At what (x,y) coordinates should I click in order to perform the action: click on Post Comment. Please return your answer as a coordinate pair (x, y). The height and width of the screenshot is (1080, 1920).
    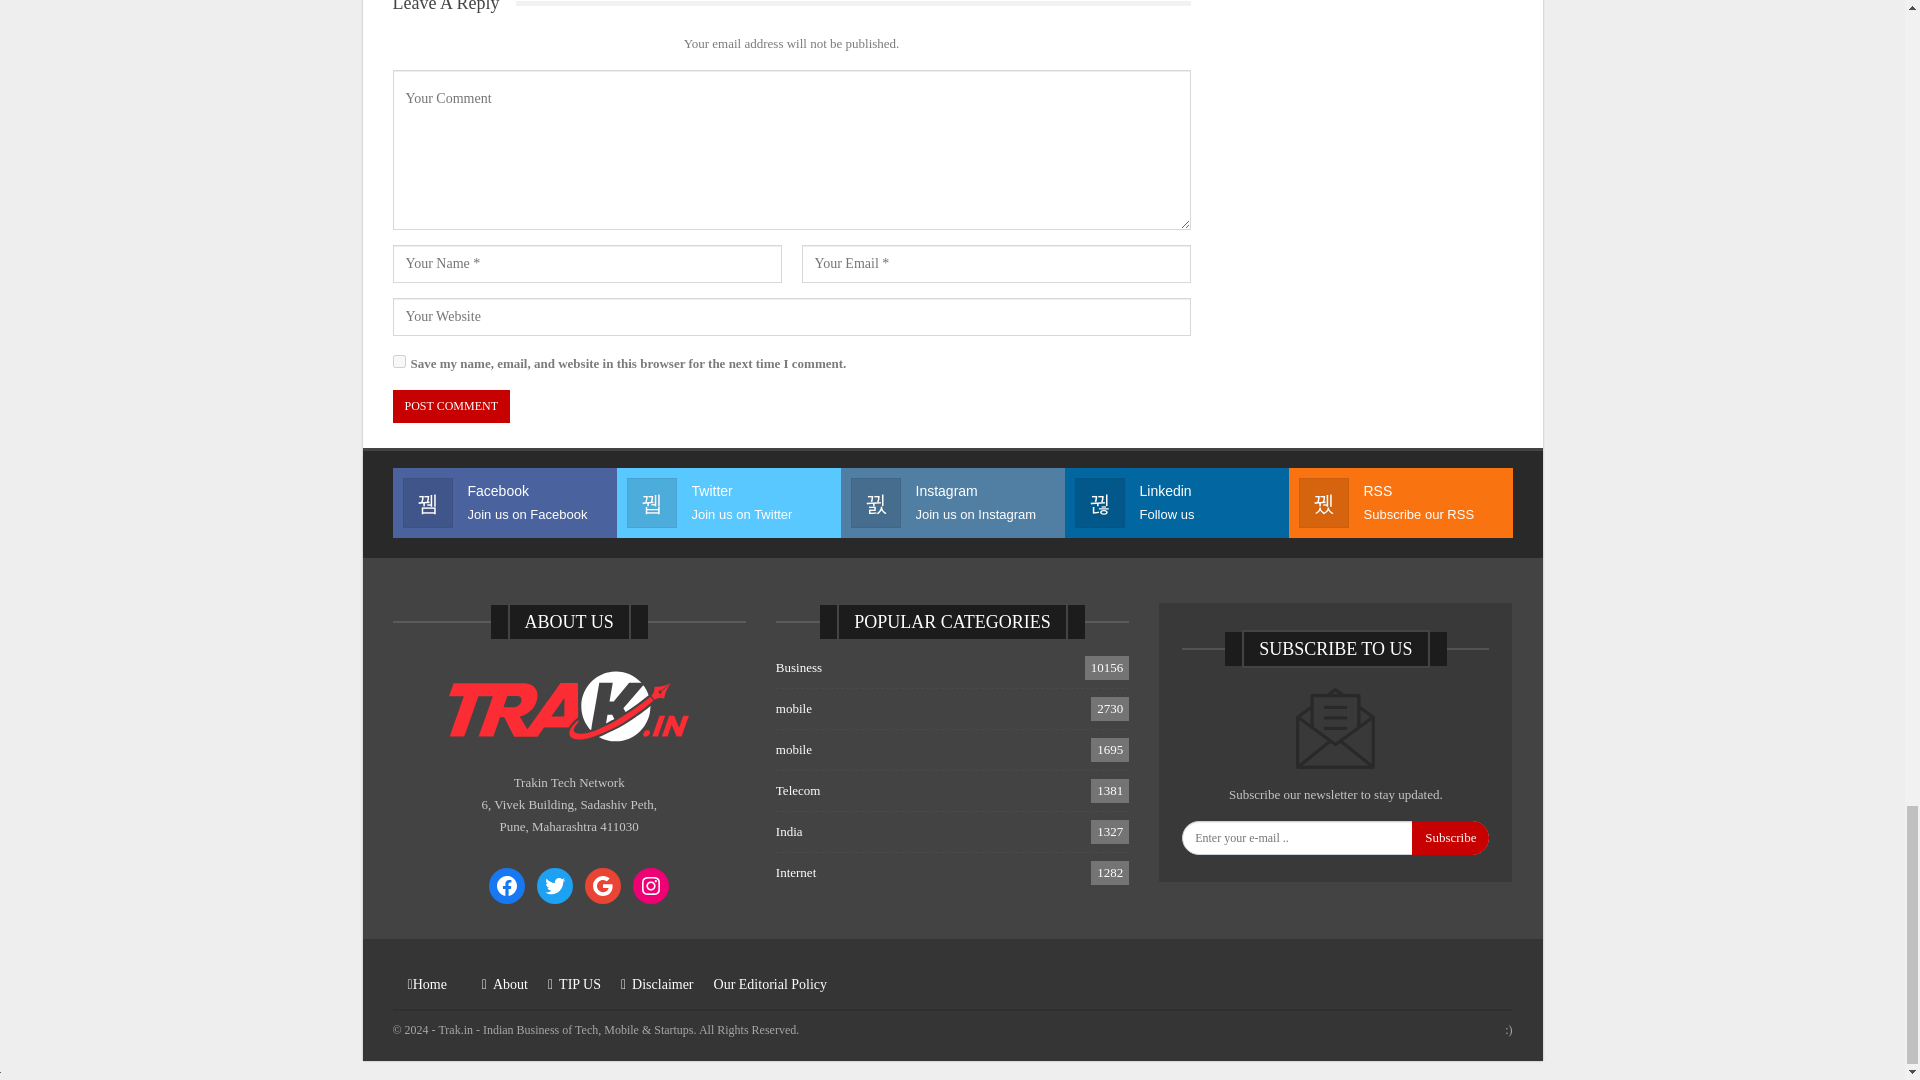
    Looking at the image, I should click on (450, 406).